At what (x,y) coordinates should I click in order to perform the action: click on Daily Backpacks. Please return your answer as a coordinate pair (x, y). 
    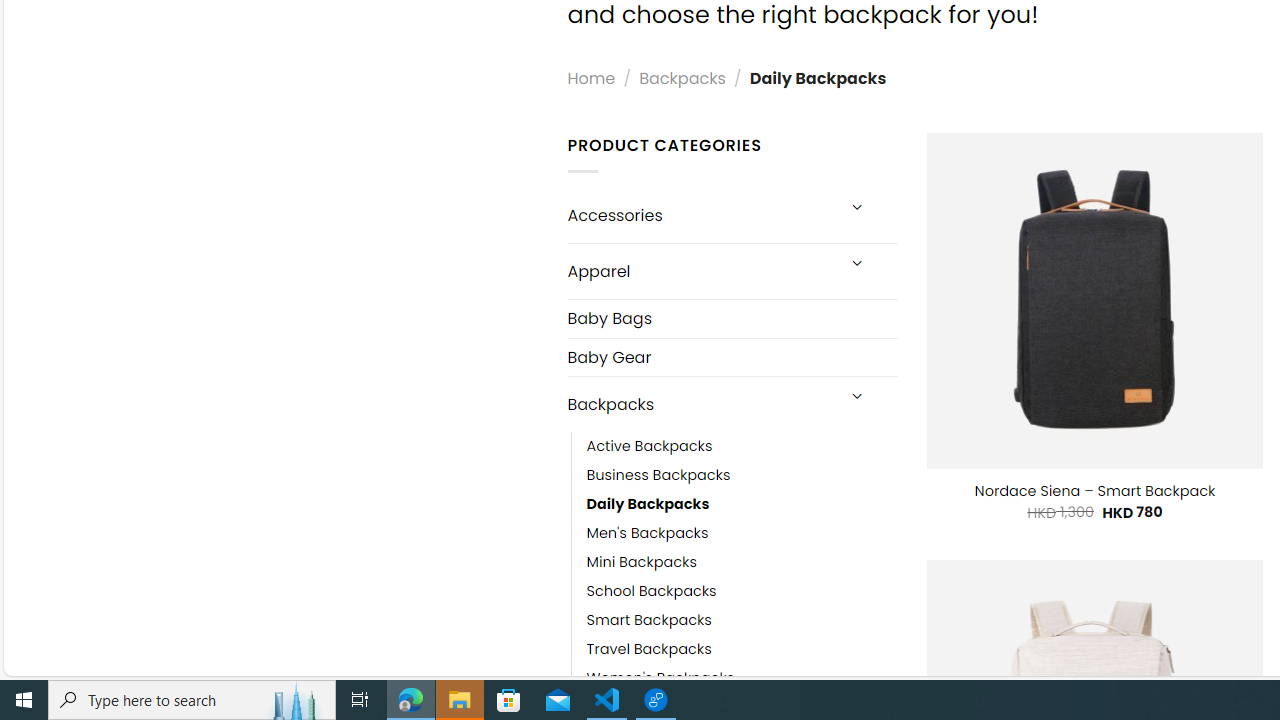
    Looking at the image, I should click on (742, 504).